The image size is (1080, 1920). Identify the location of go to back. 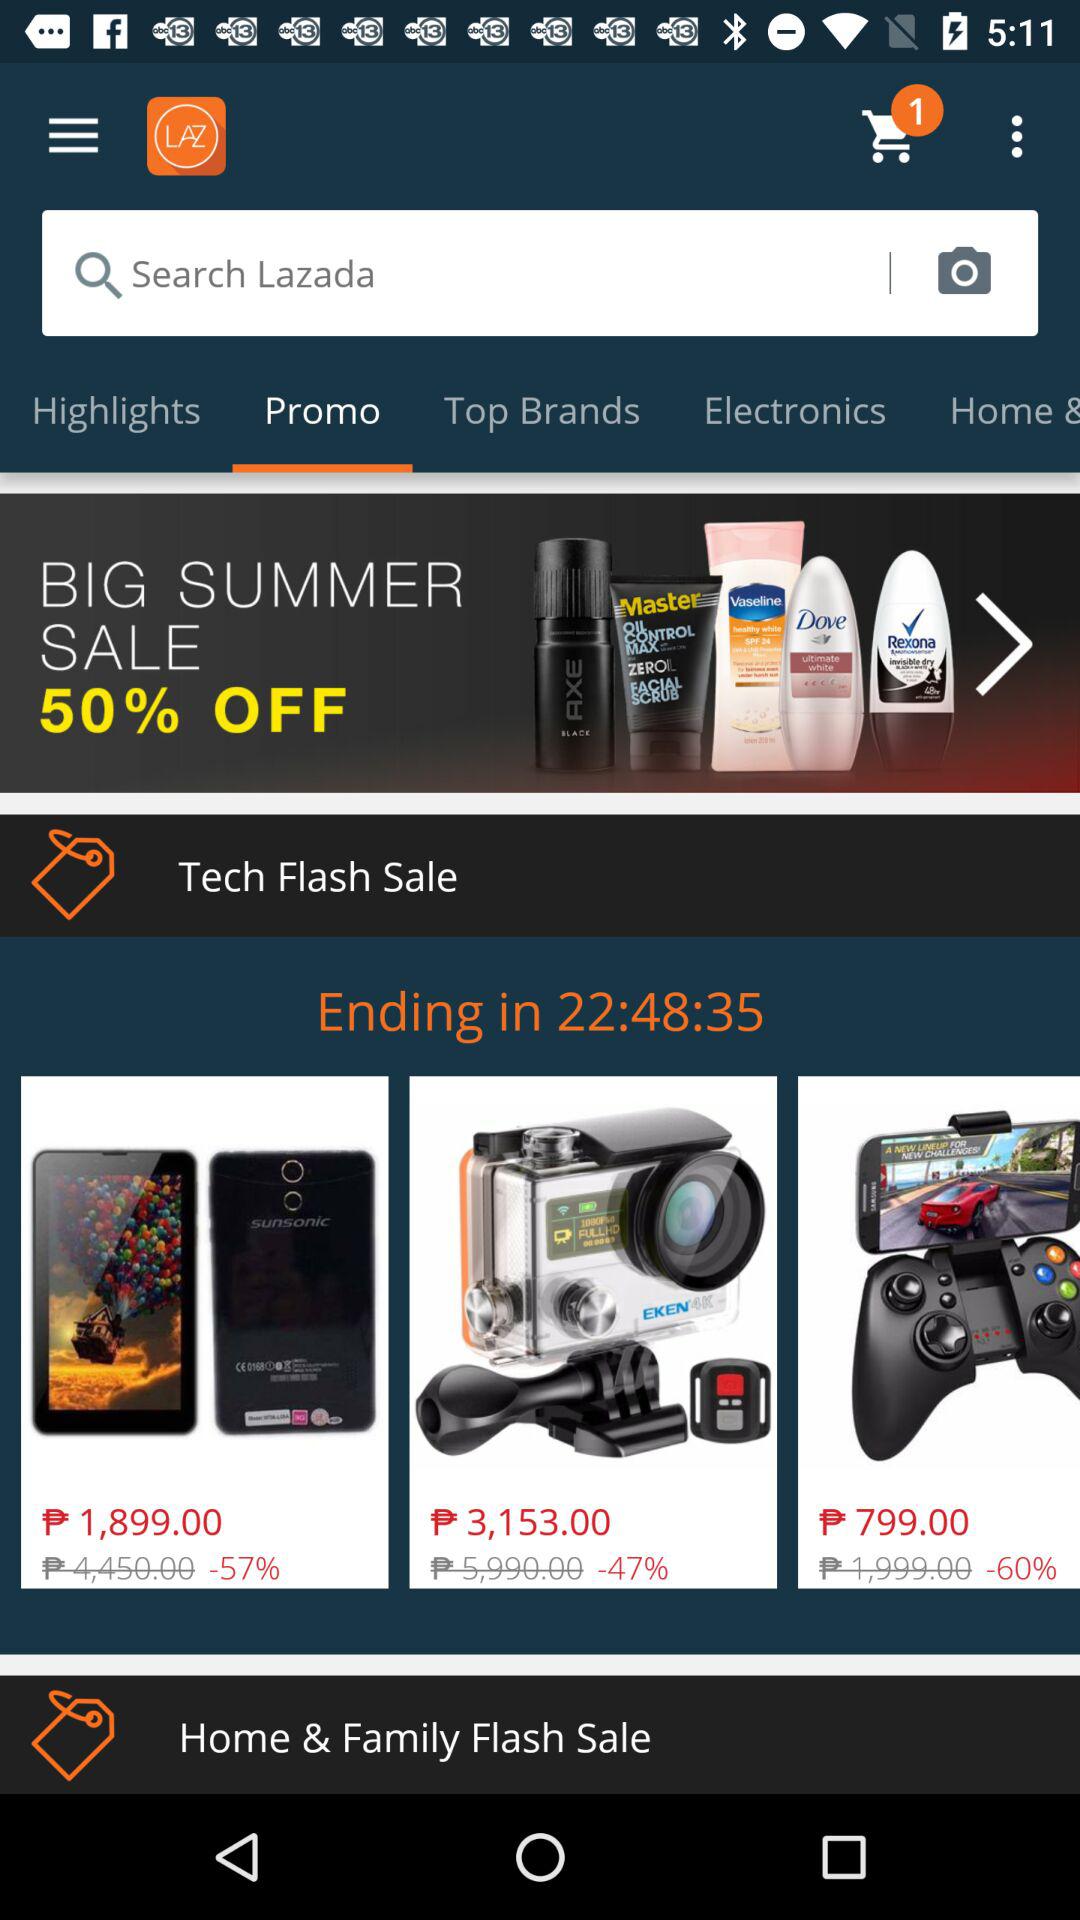
(74, 136).